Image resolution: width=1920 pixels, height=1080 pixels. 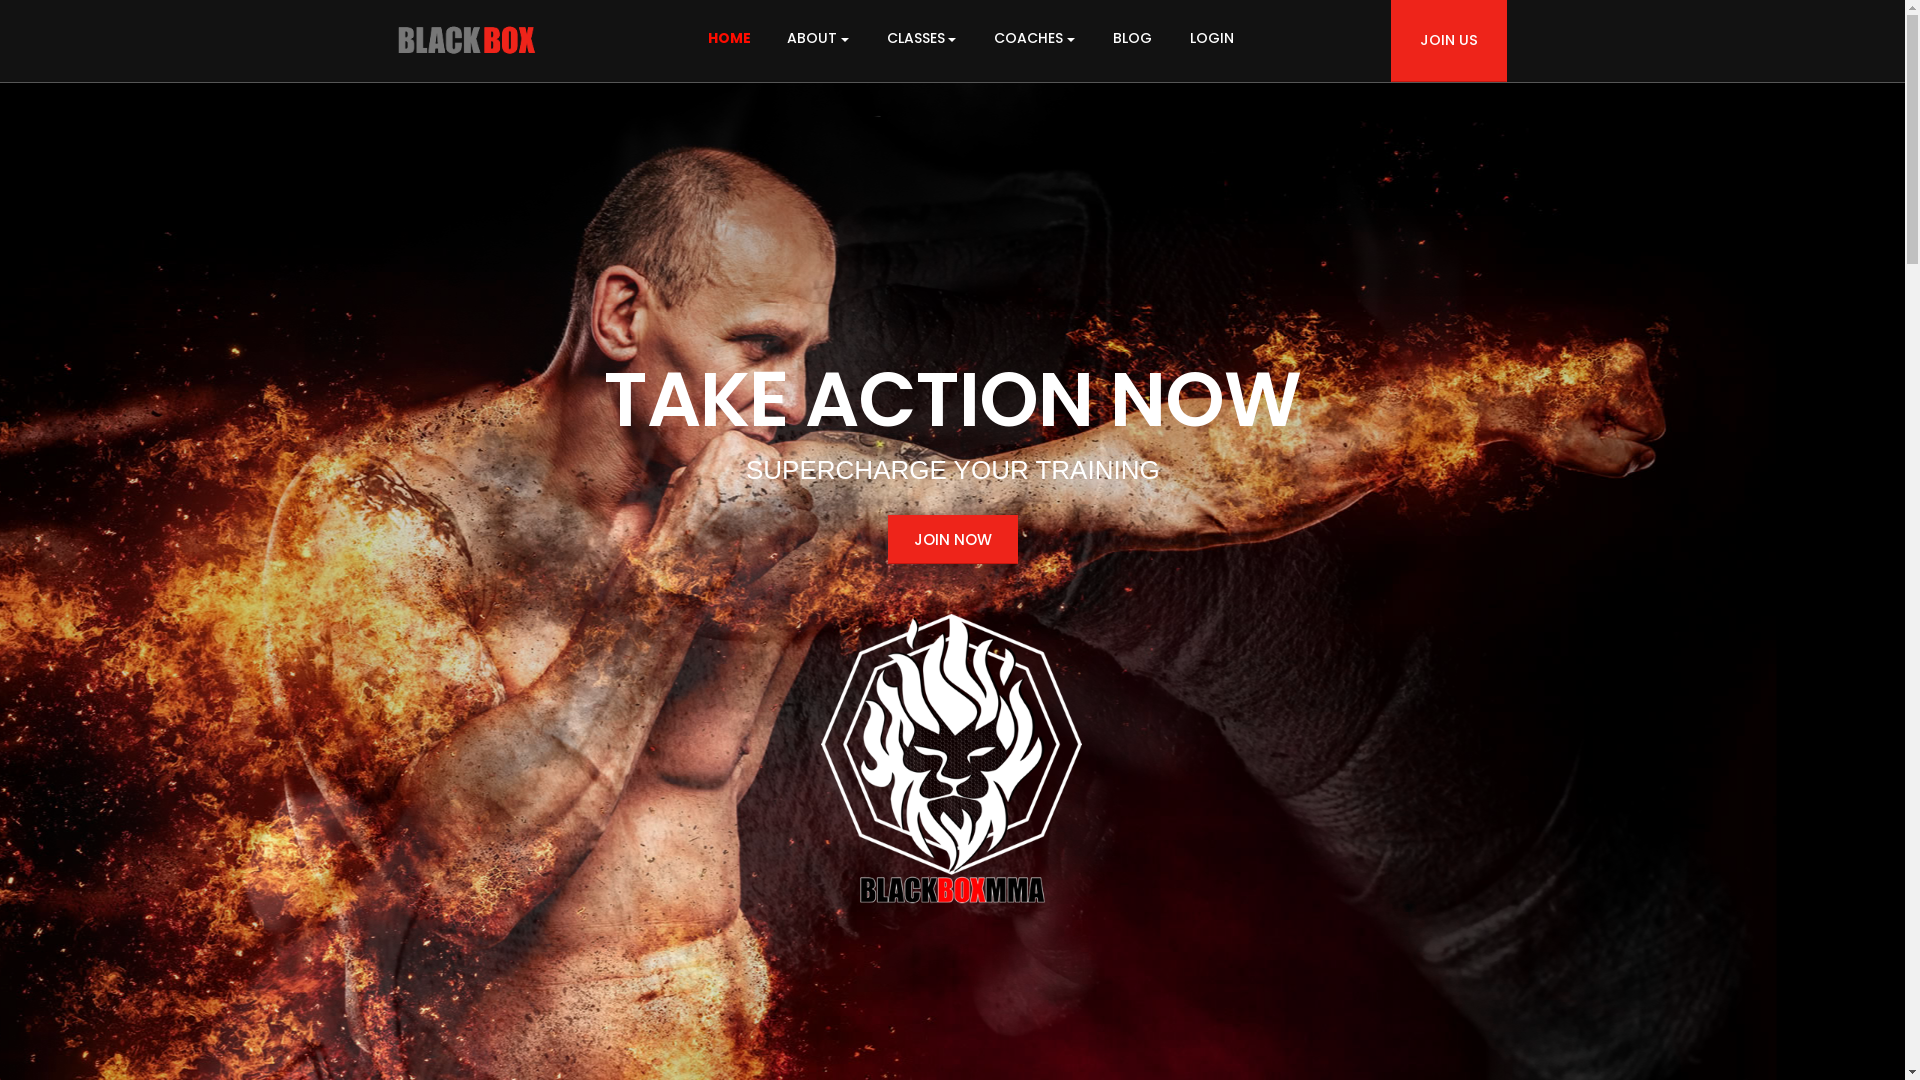 What do you see at coordinates (1134, 102) in the screenshot?
I see `BLOG` at bounding box center [1134, 102].